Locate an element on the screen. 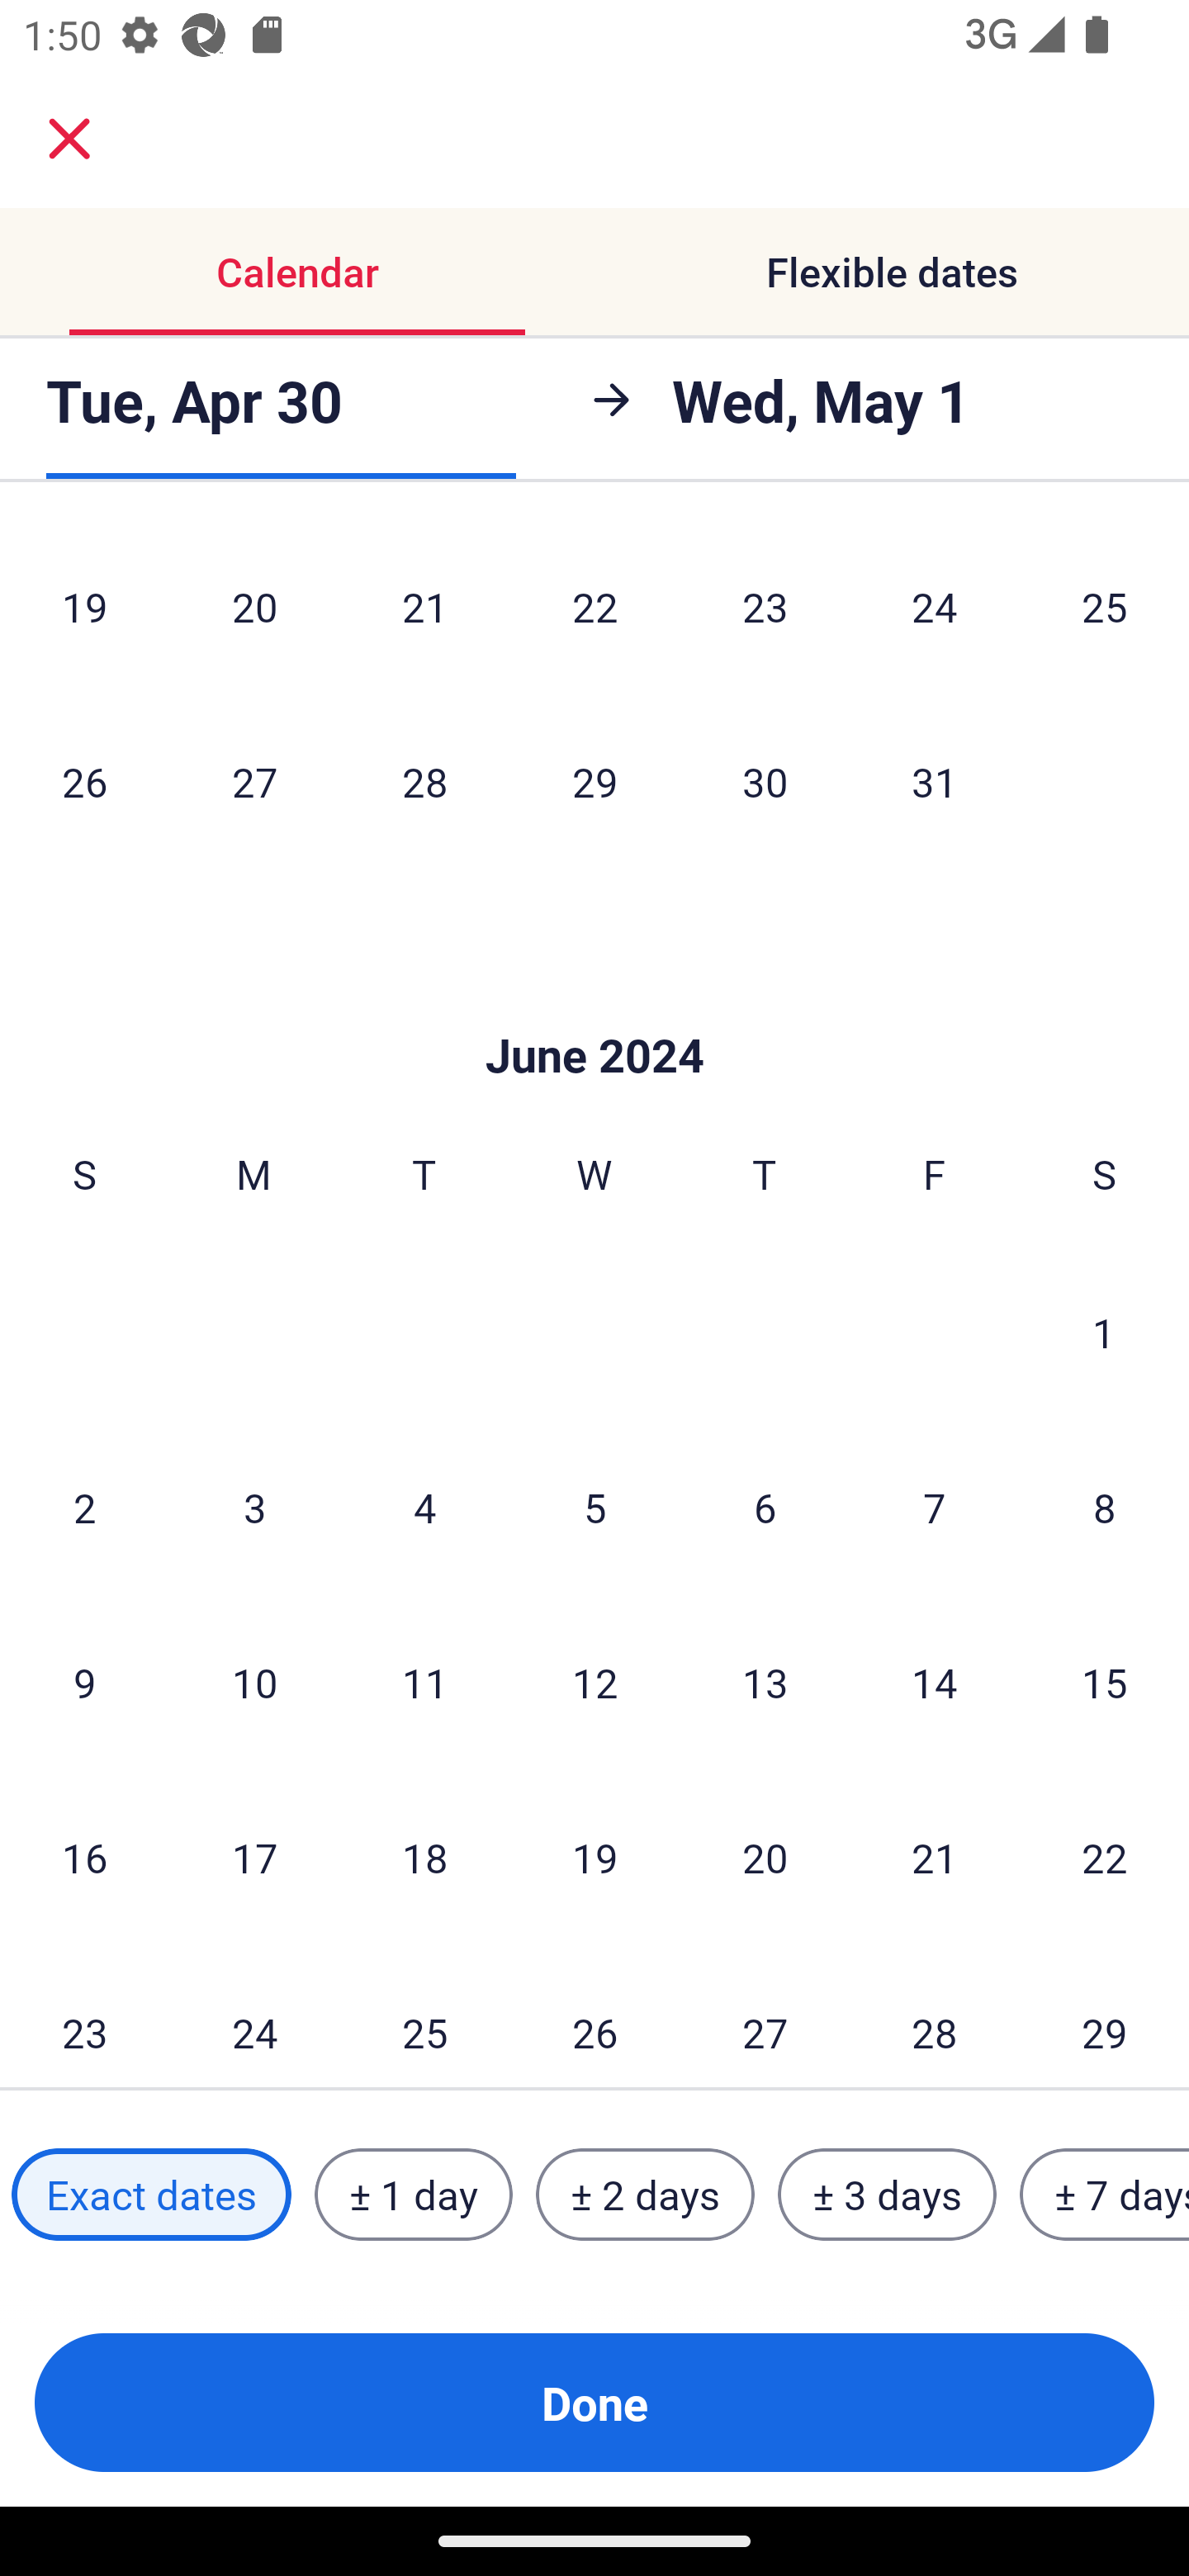 Image resolution: width=1189 pixels, height=2576 pixels. 19 Sunday, May 19, 2024 is located at coordinates (84, 609).